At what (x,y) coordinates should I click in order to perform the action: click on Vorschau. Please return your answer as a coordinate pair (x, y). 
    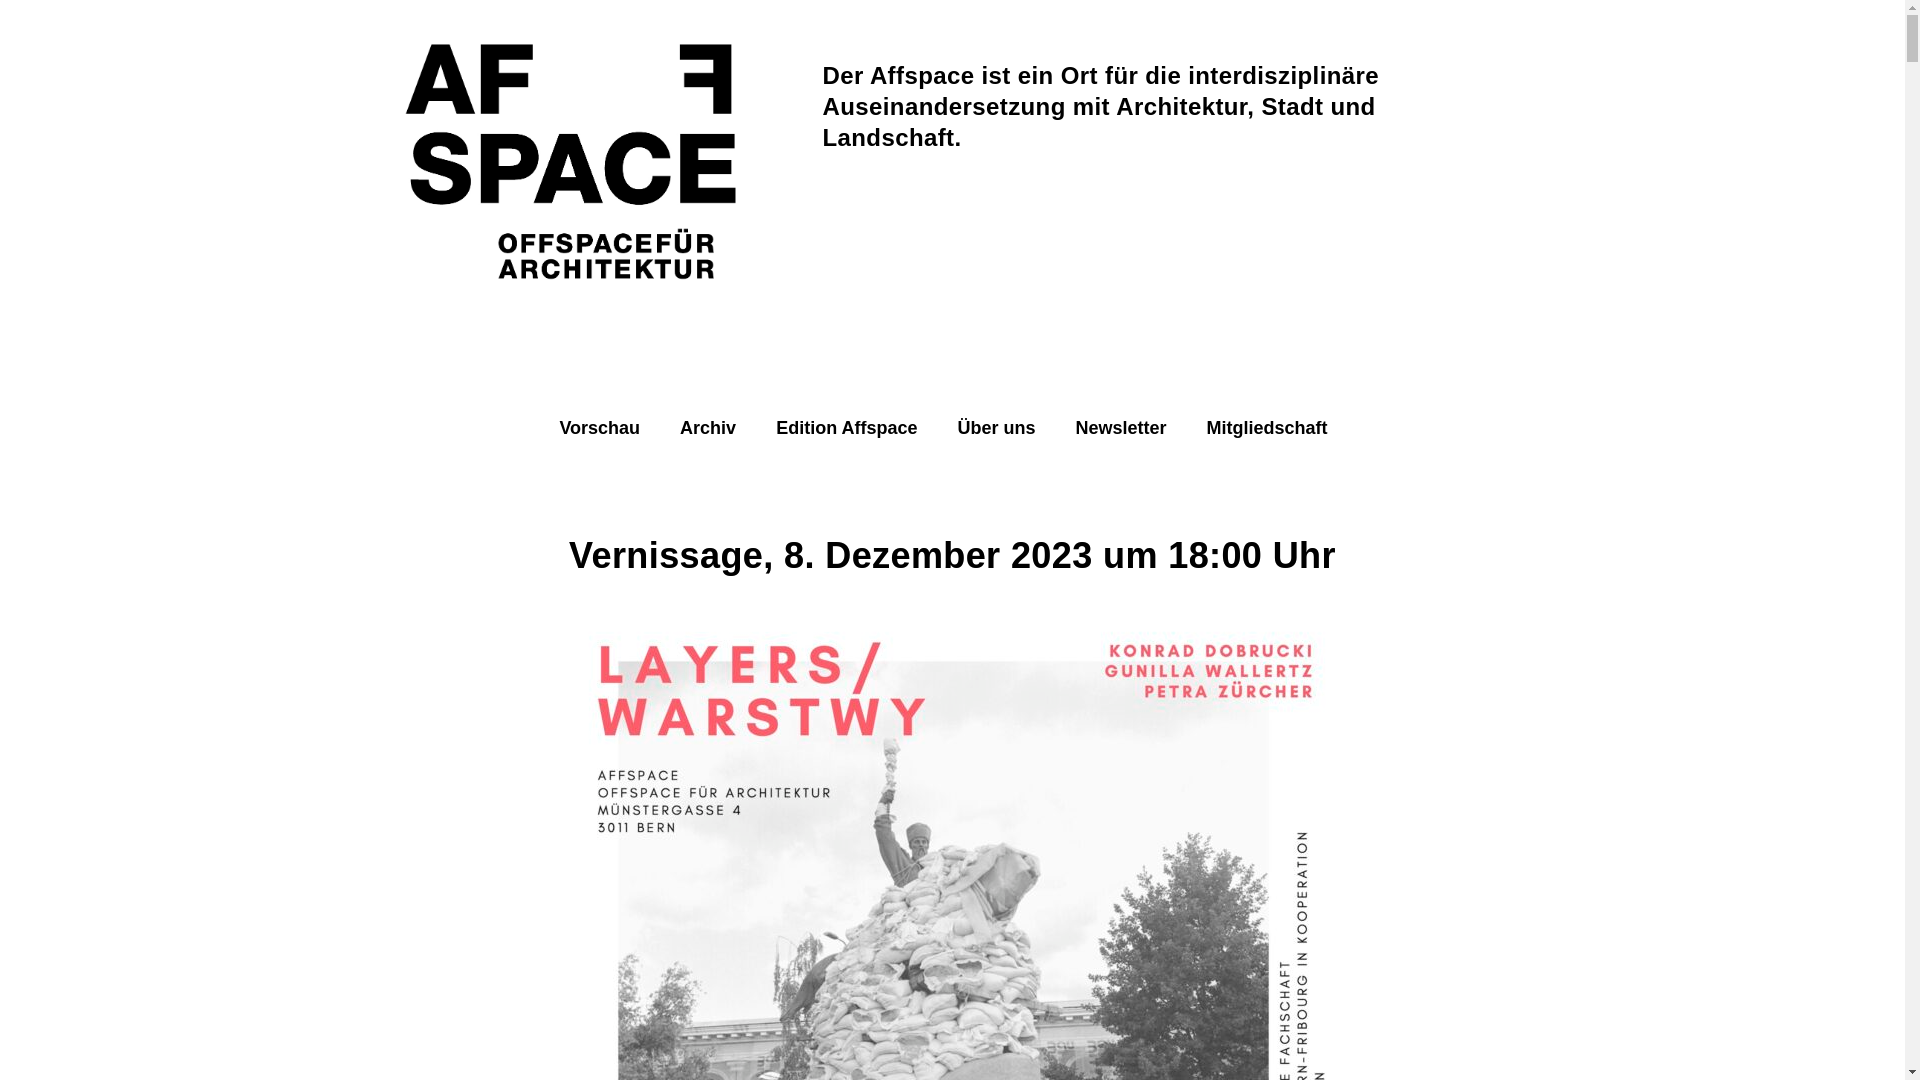
    Looking at the image, I should click on (600, 428).